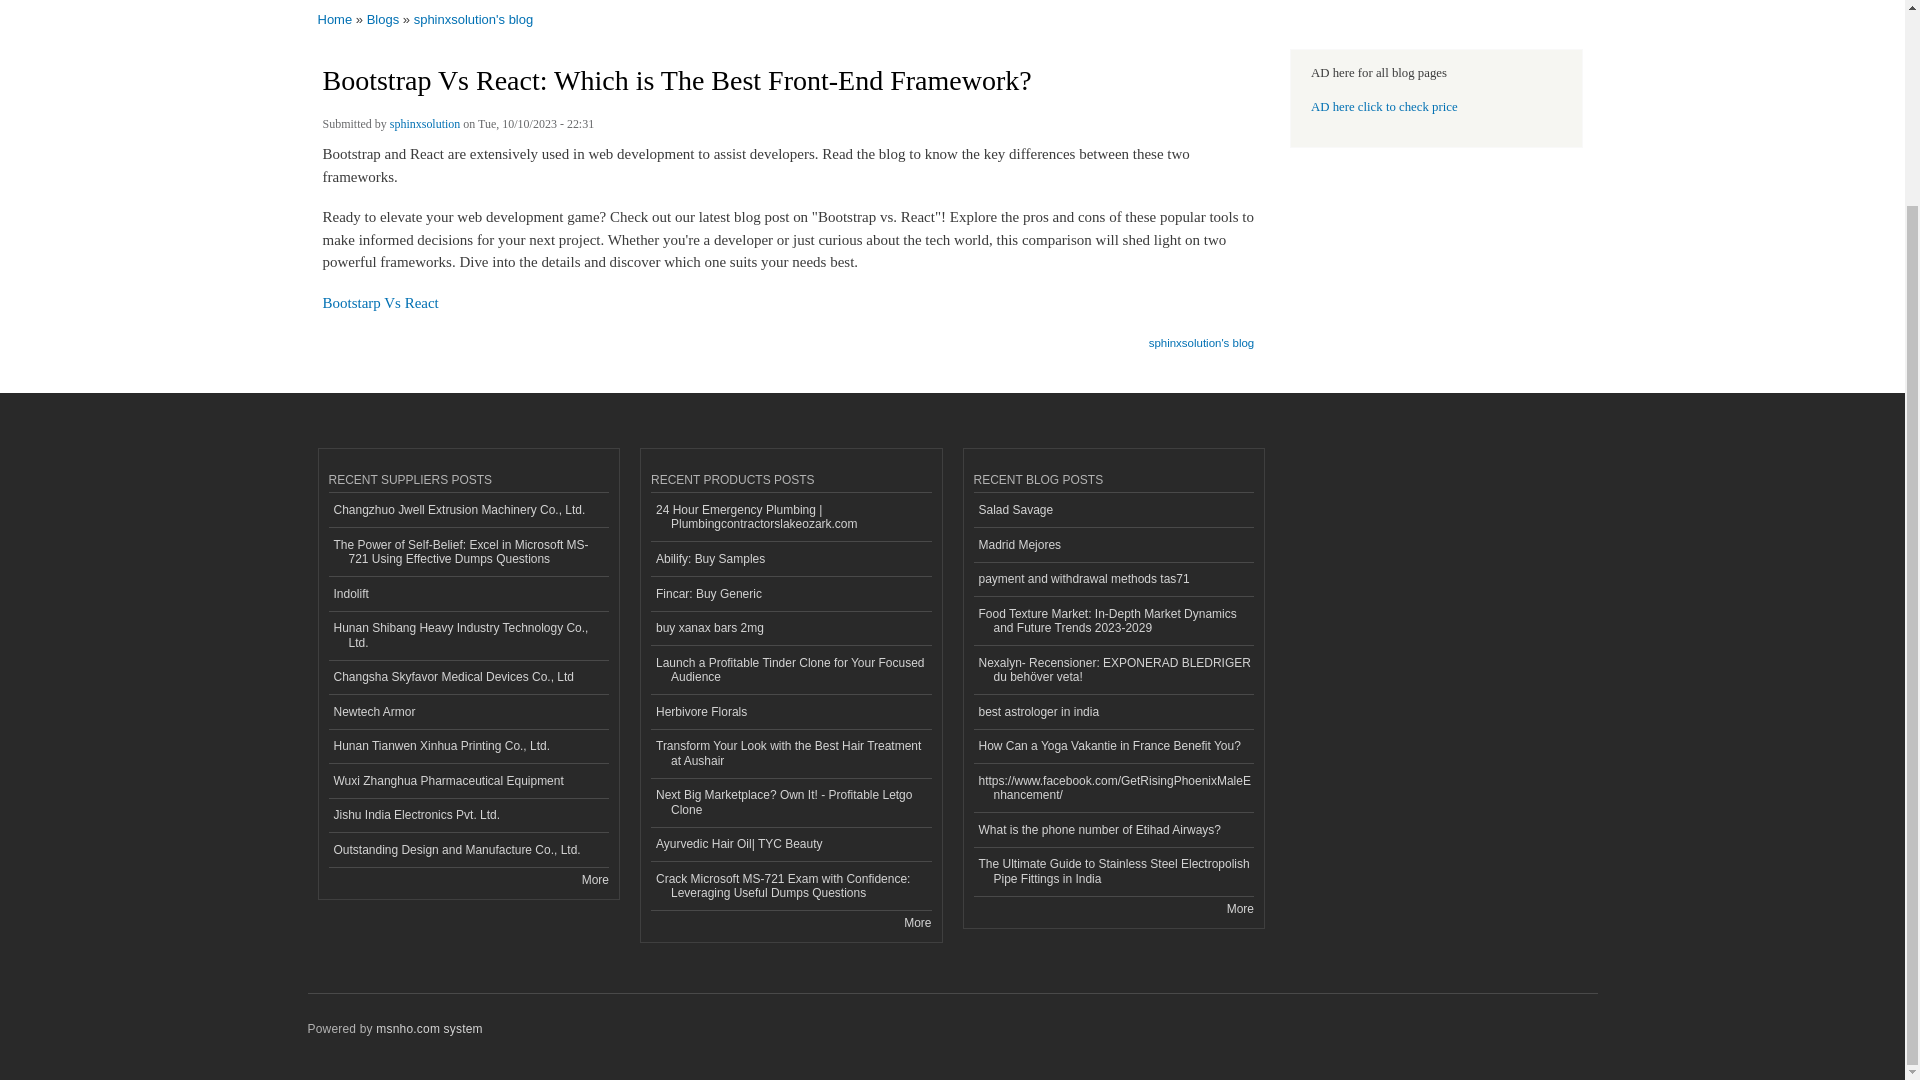  What do you see at coordinates (1202, 336) in the screenshot?
I see `sphinxsolution's blog` at bounding box center [1202, 336].